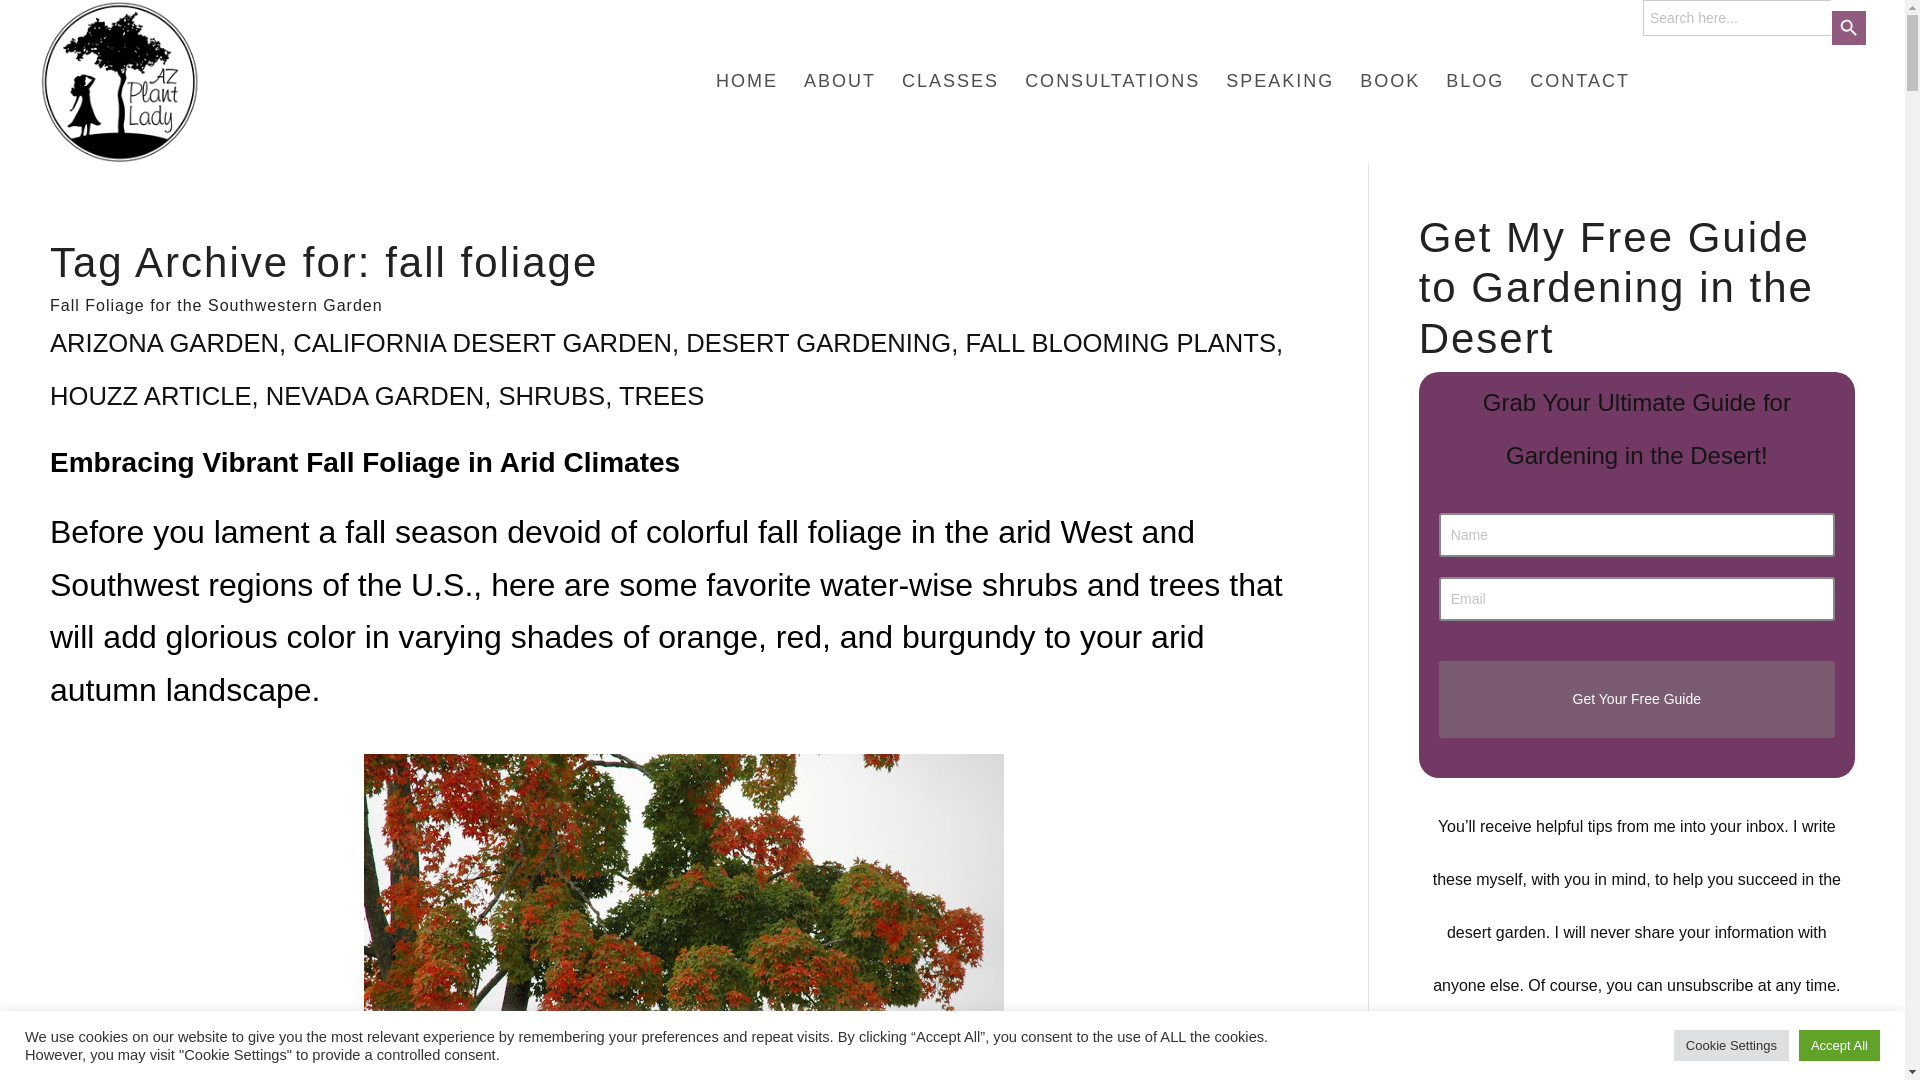 This screenshot has height=1080, width=1920. Describe the element at coordinates (1848, 28) in the screenshot. I see `Search Button` at that location.